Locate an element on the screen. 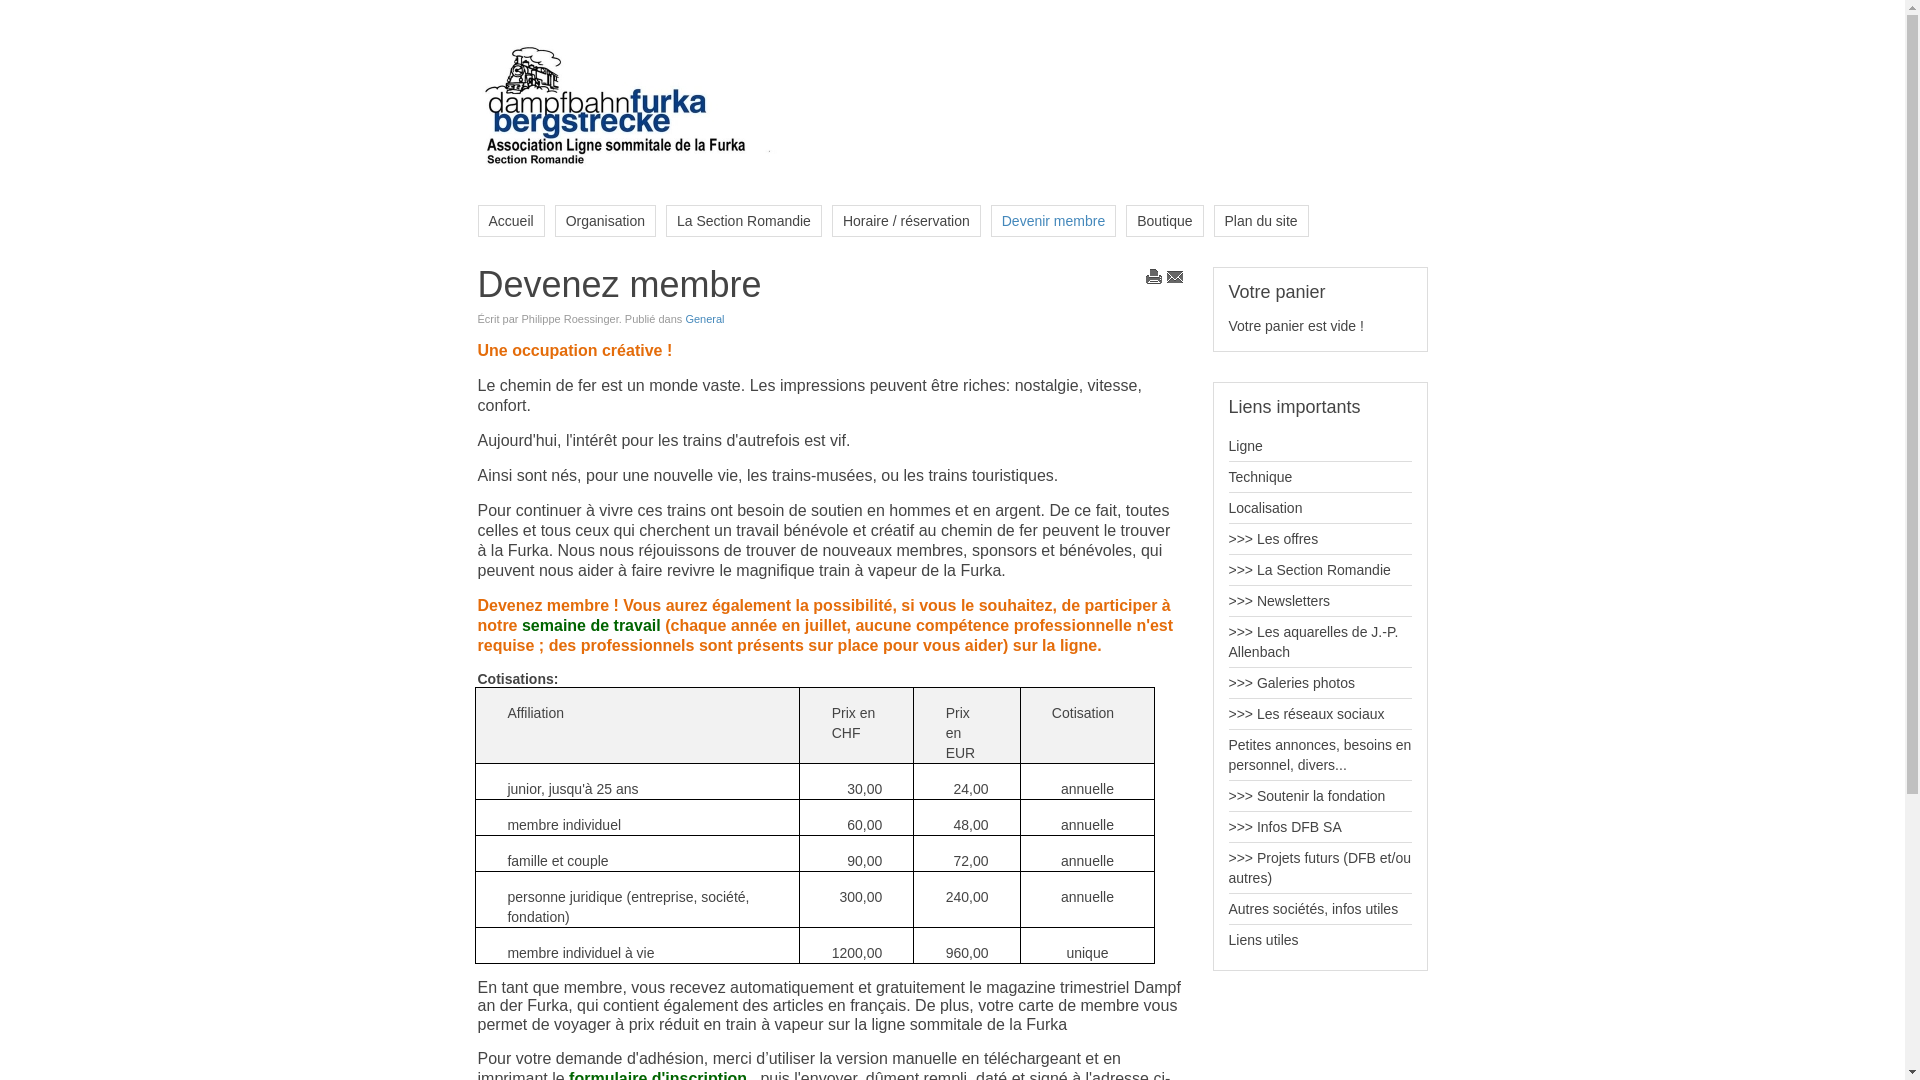 The width and height of the screenshot is (1920, 1080). >>> Infos DFB SA is located at coordinates (1320, 827).